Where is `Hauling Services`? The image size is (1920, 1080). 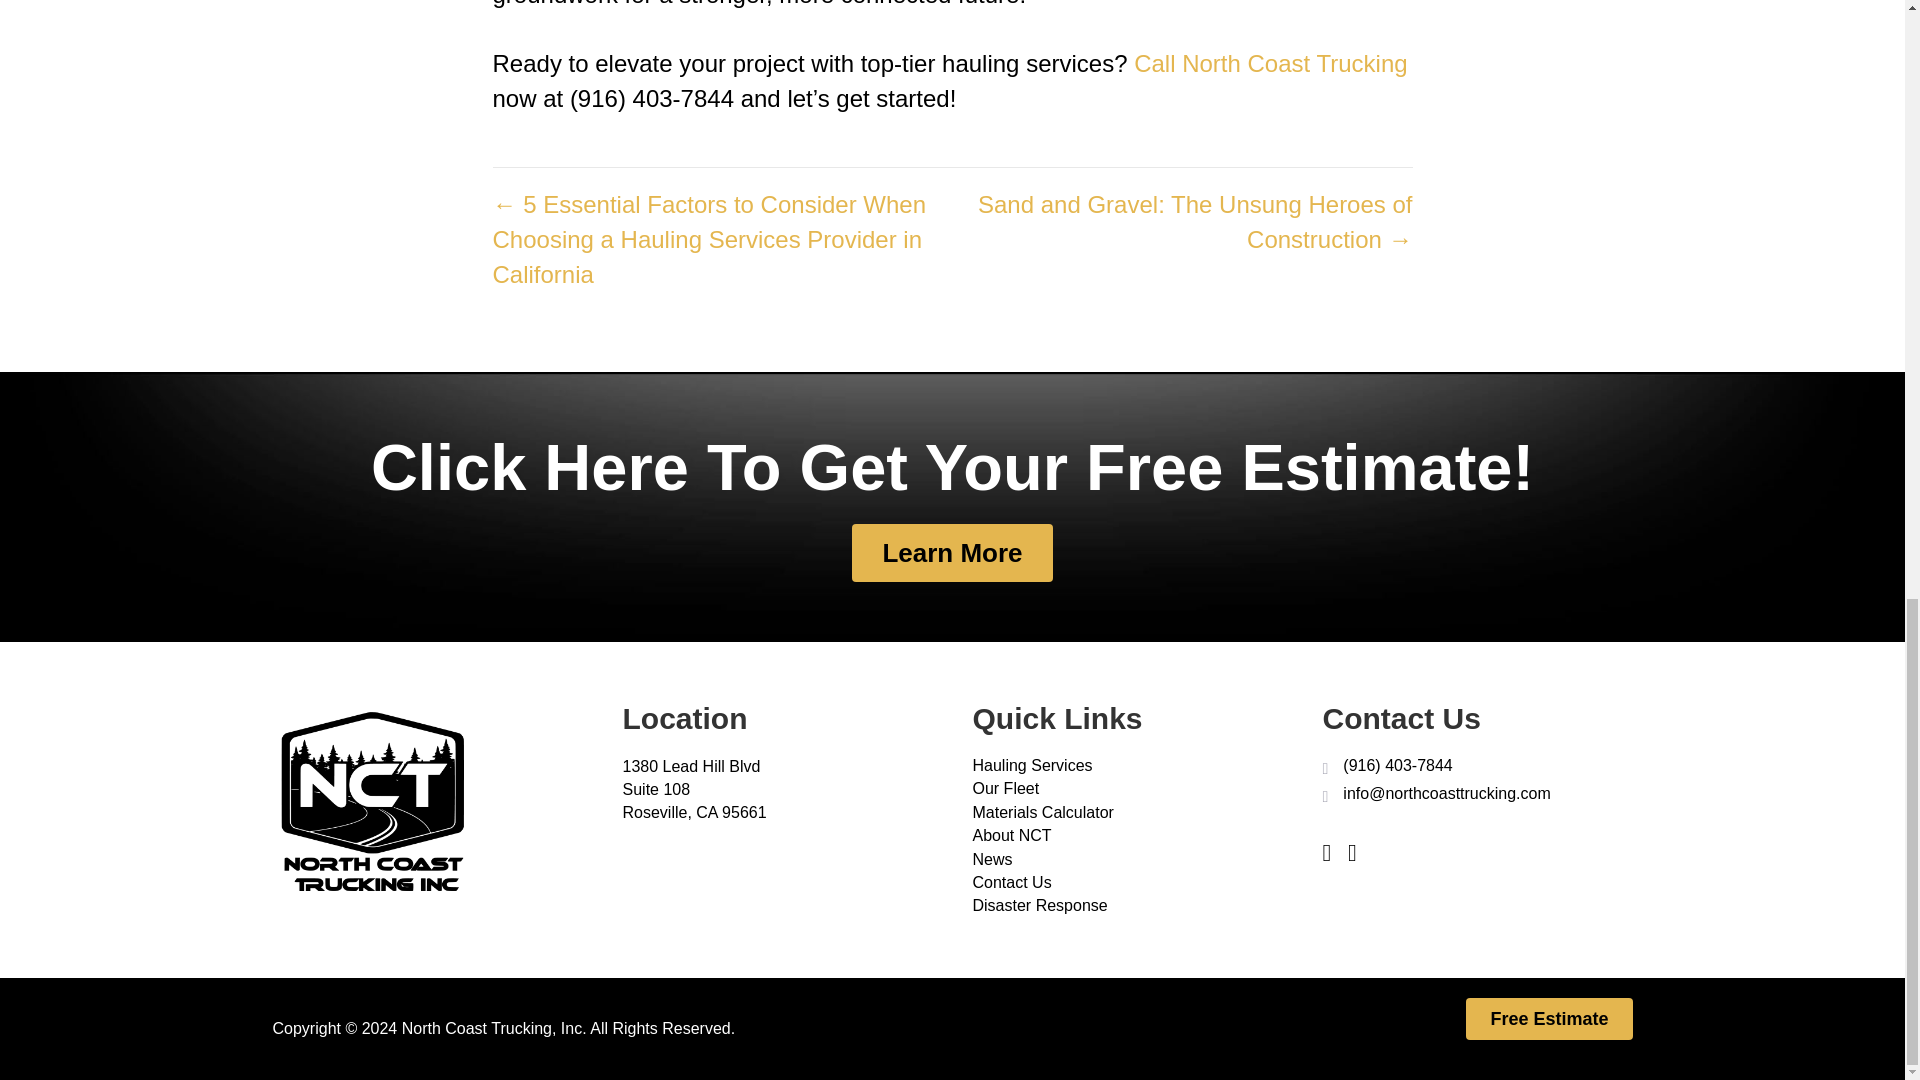
Hauling Services is located at coordinates (1126, 765).